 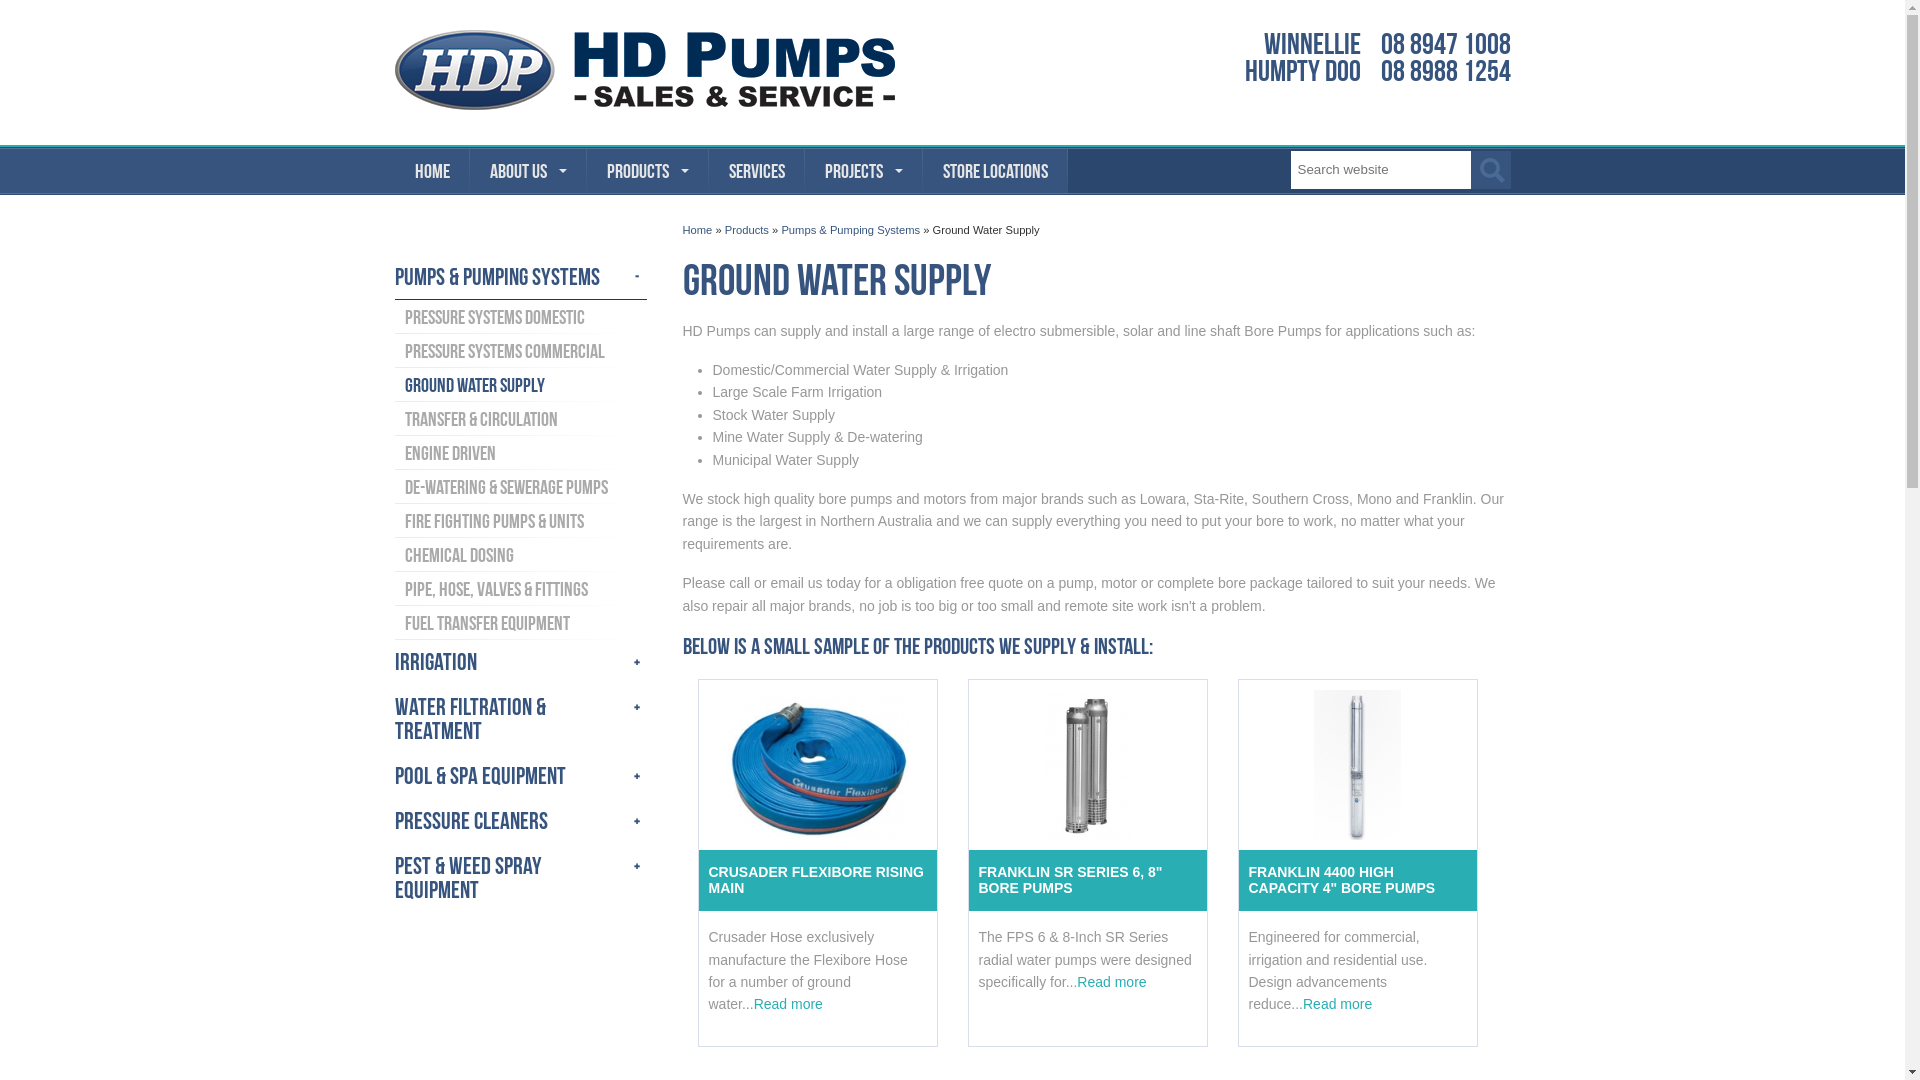 What do you see at coordinates (520, 351) in the screenshot?
I see `PRESSURE SYSTEMS COMMERCIAL` at bounding box center [520, 351].